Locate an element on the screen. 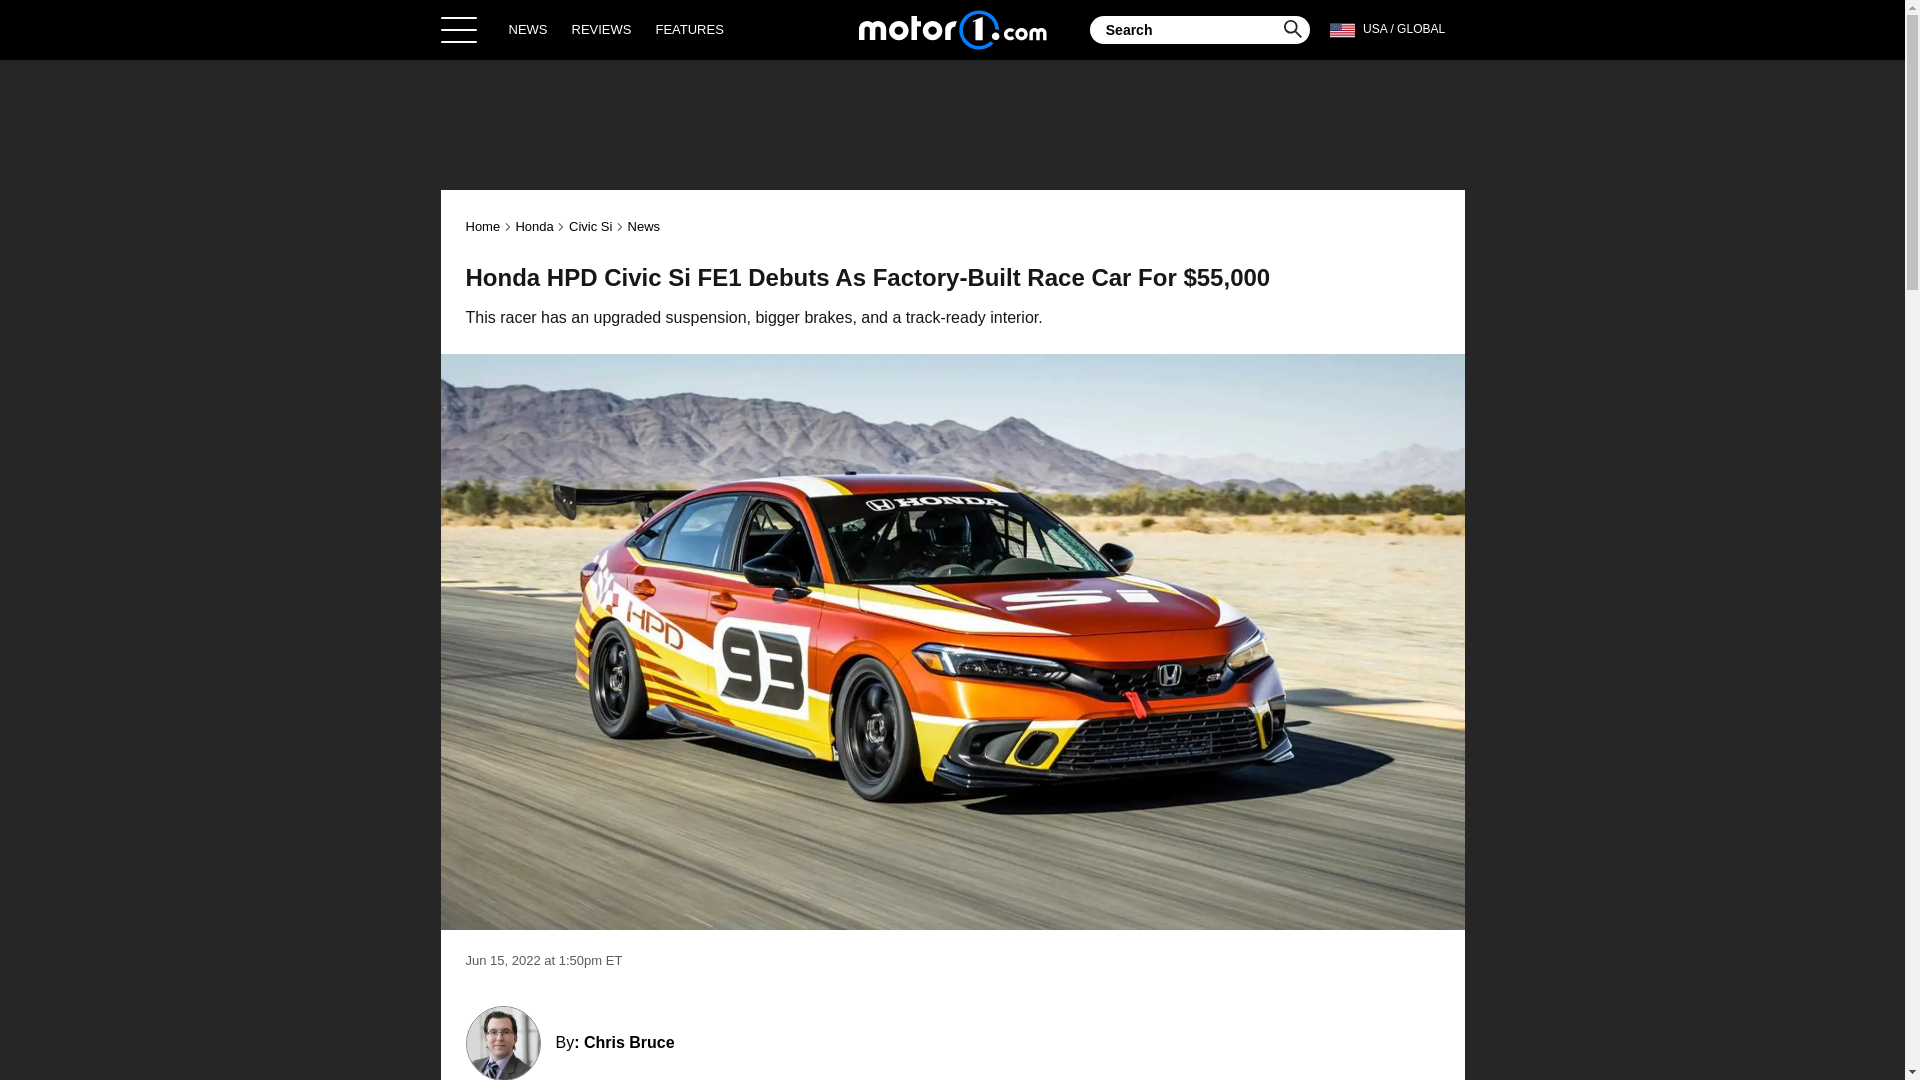 The width and height of the screenshot is (1920, 1080). NEWS is located at coordinates (528, 29).